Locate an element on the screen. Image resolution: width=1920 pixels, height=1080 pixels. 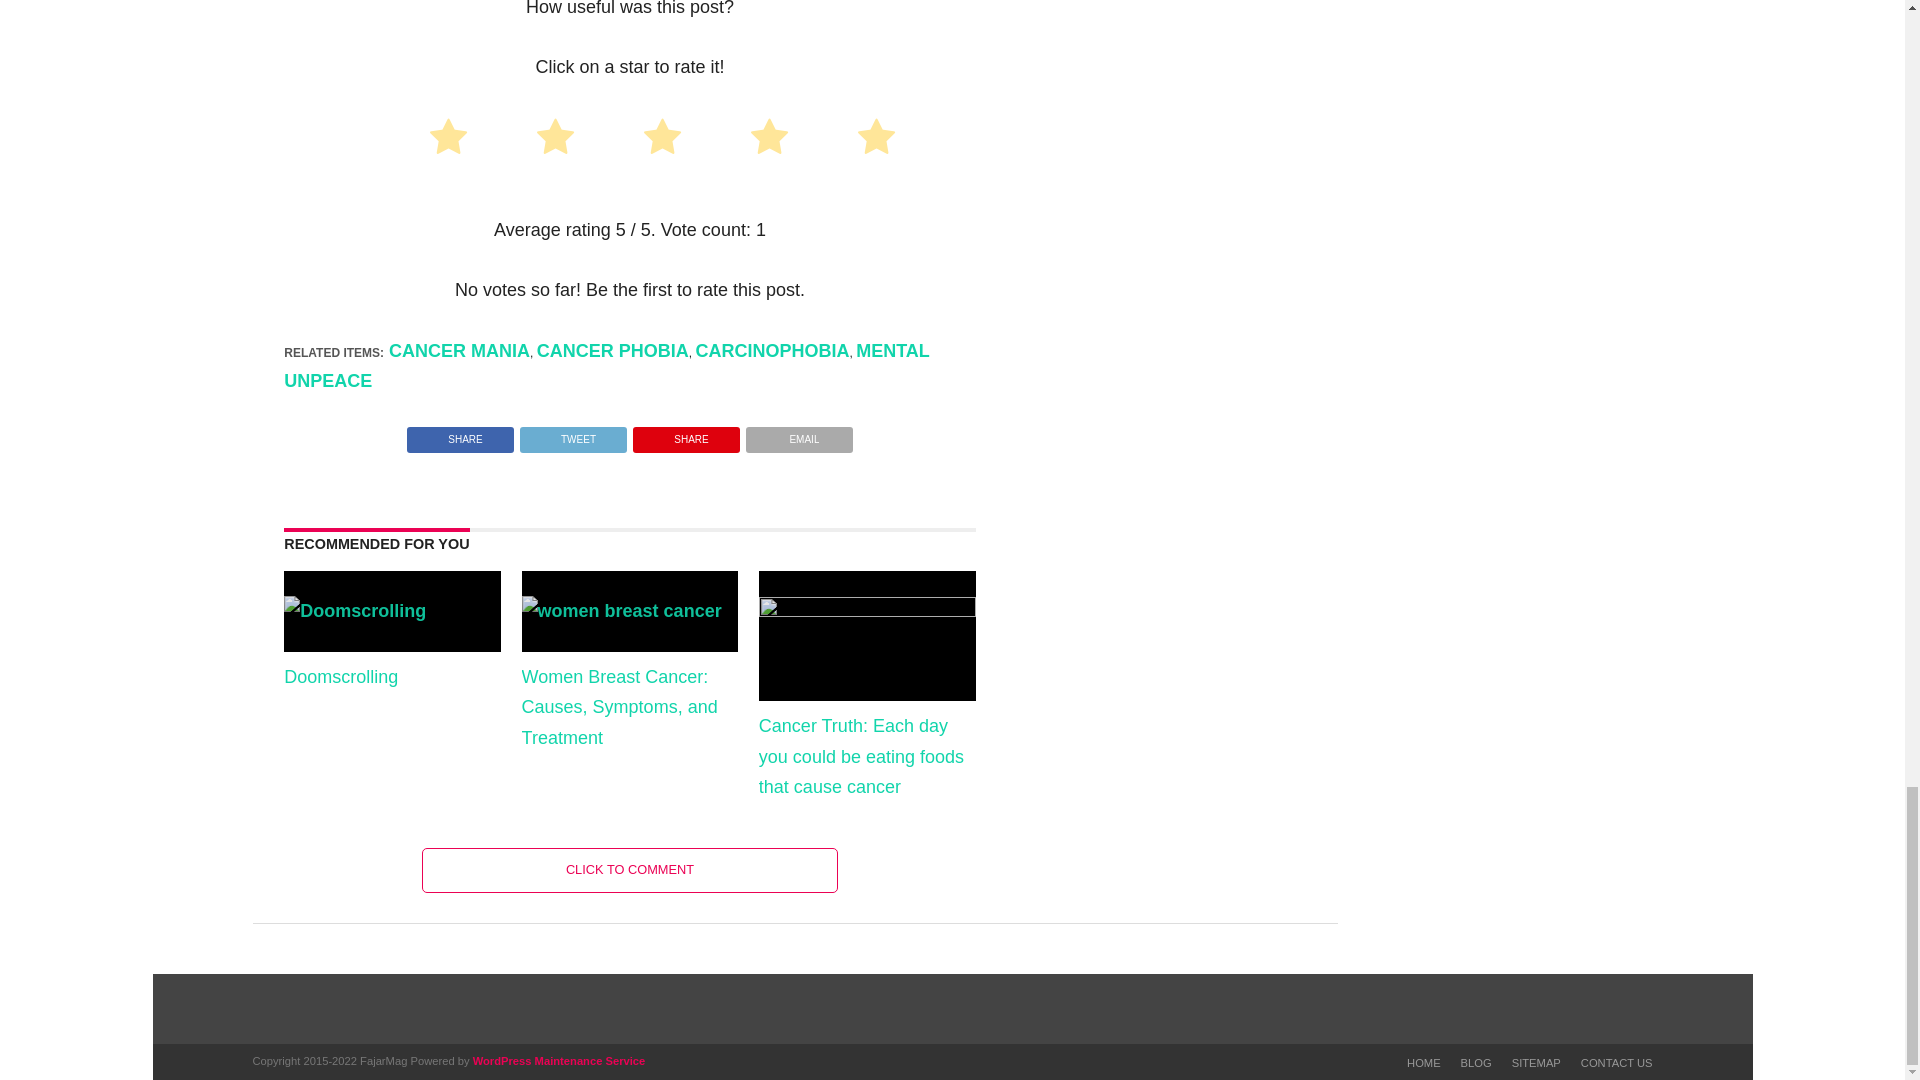
Tweet This Post is located at coordinates (572, 442).